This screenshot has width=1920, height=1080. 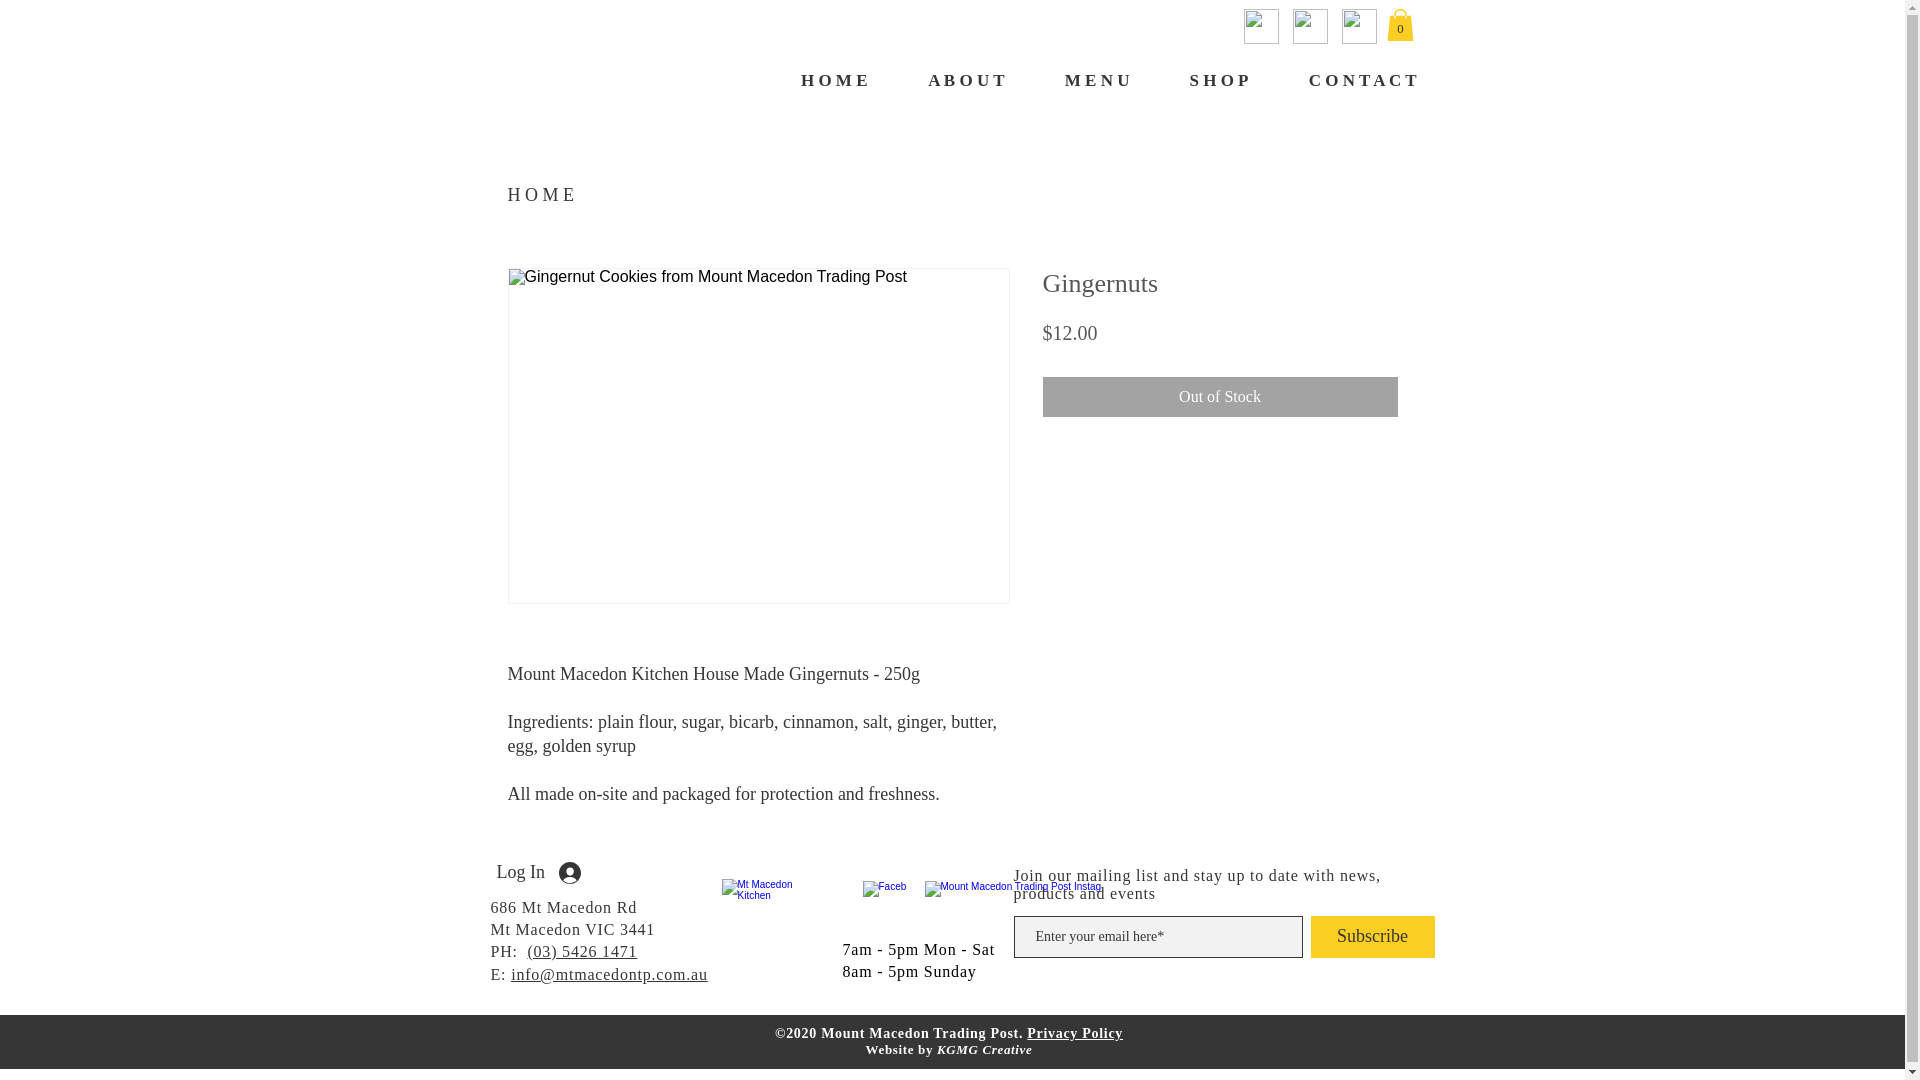 I want to click on e, so click(x=1029, y=1050).